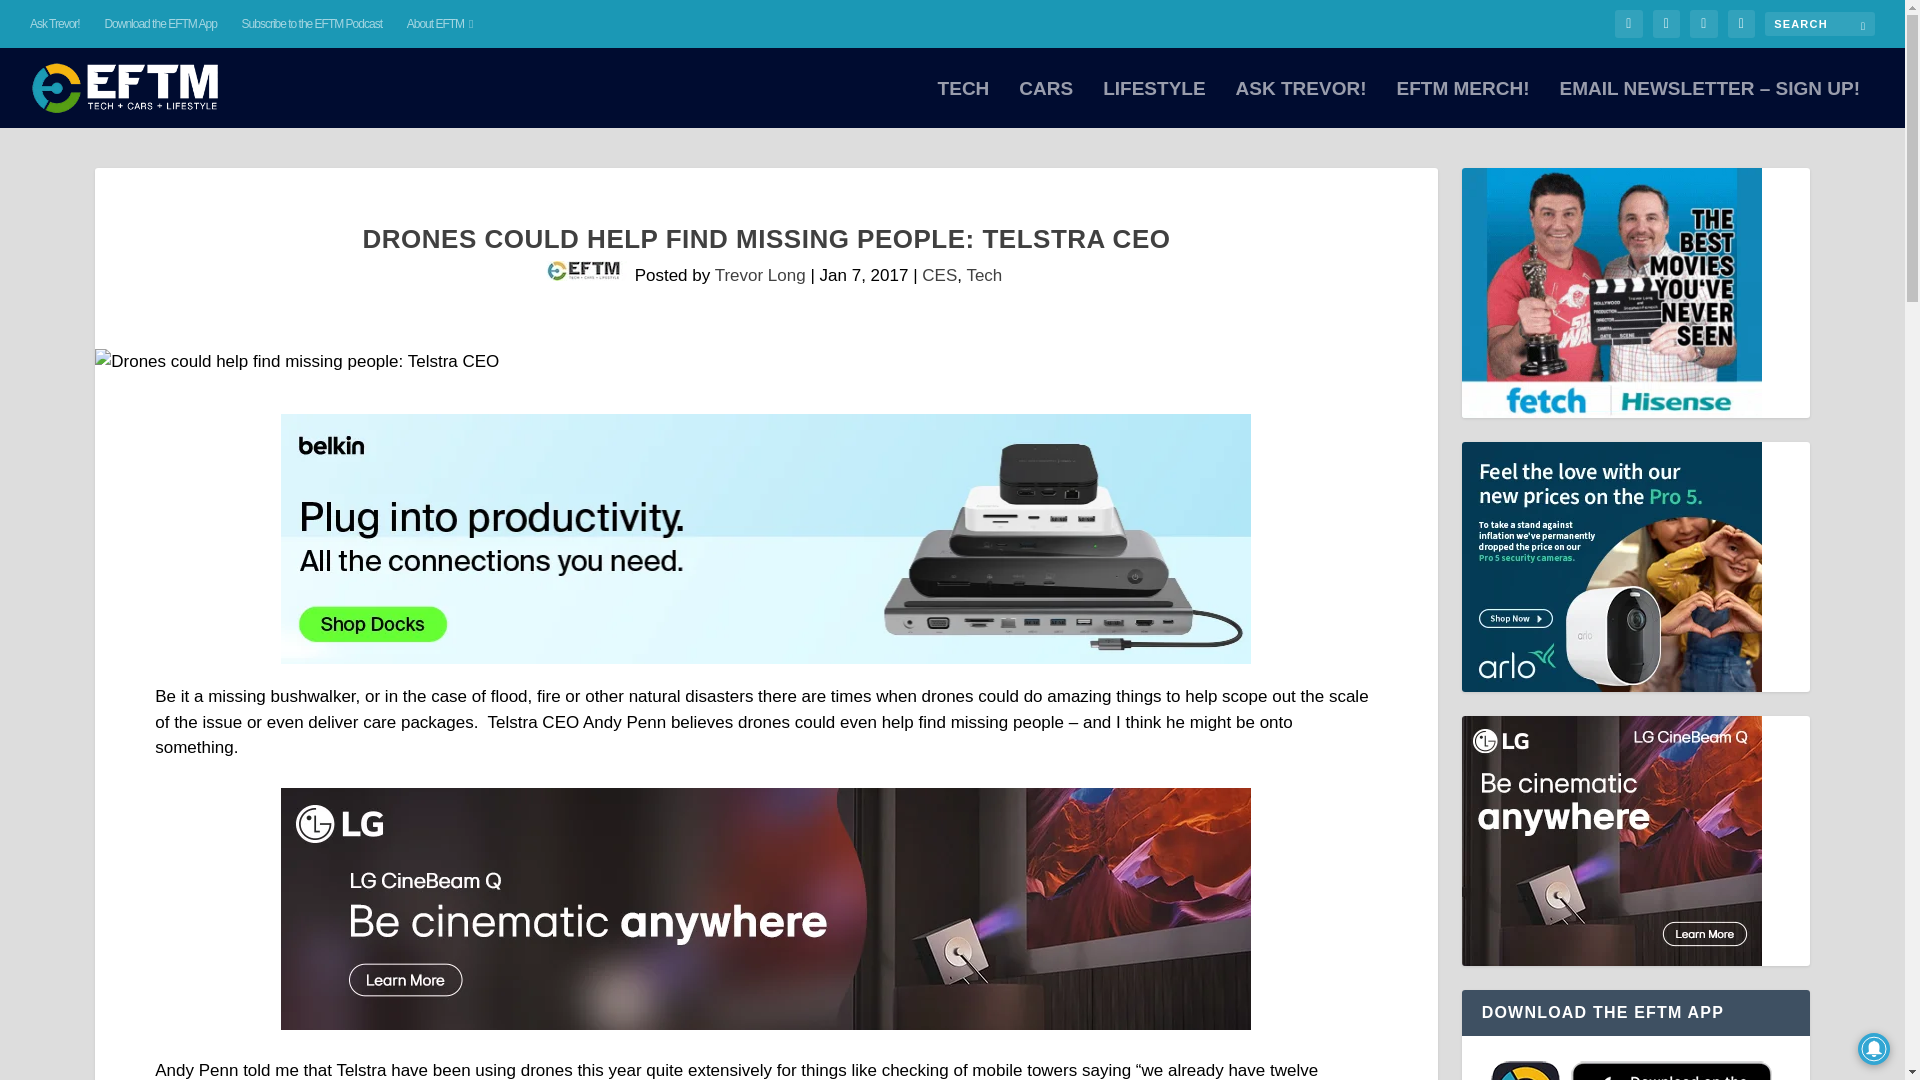  What do you see at coordinates (159, 24) in the screenshot?
I see `Download the EFTM App` at bounding box center [159, 24].